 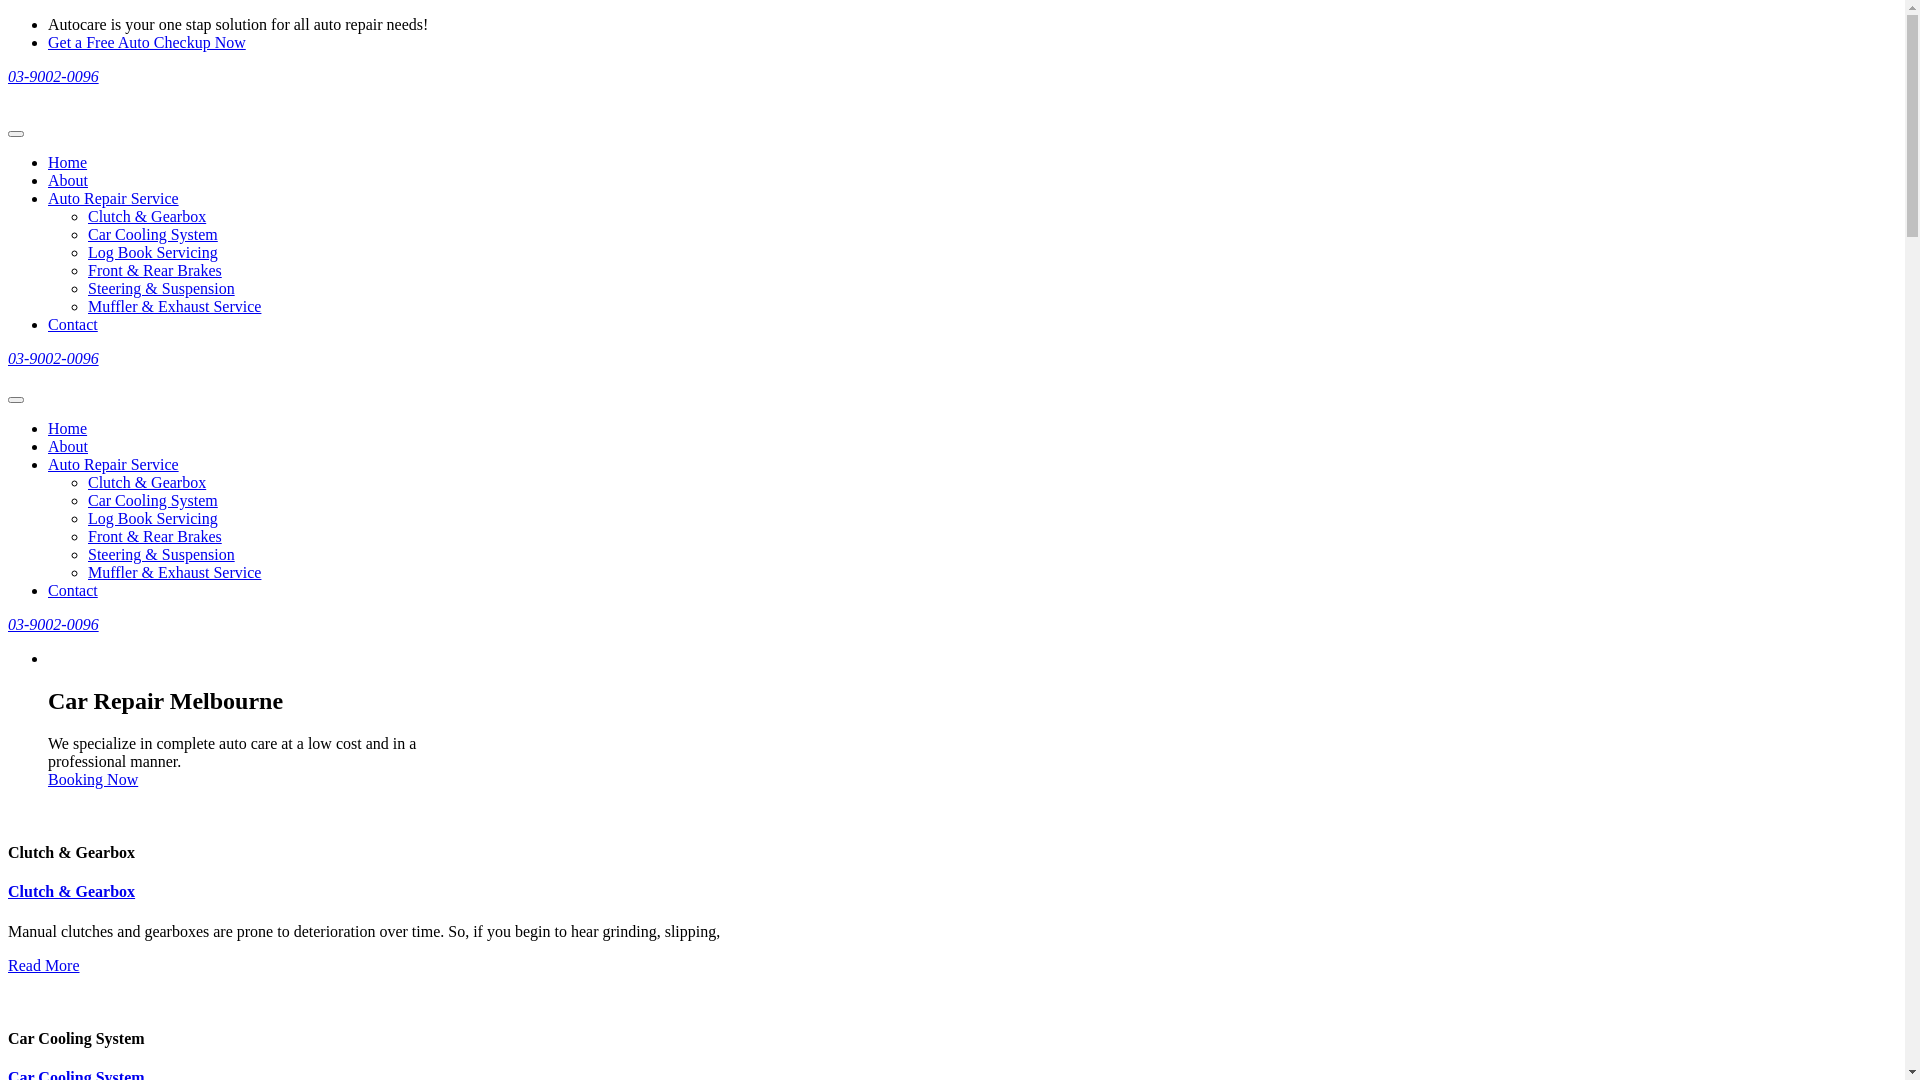 I want to click on Clutch & Gearbox, so click(x=147, y=482).